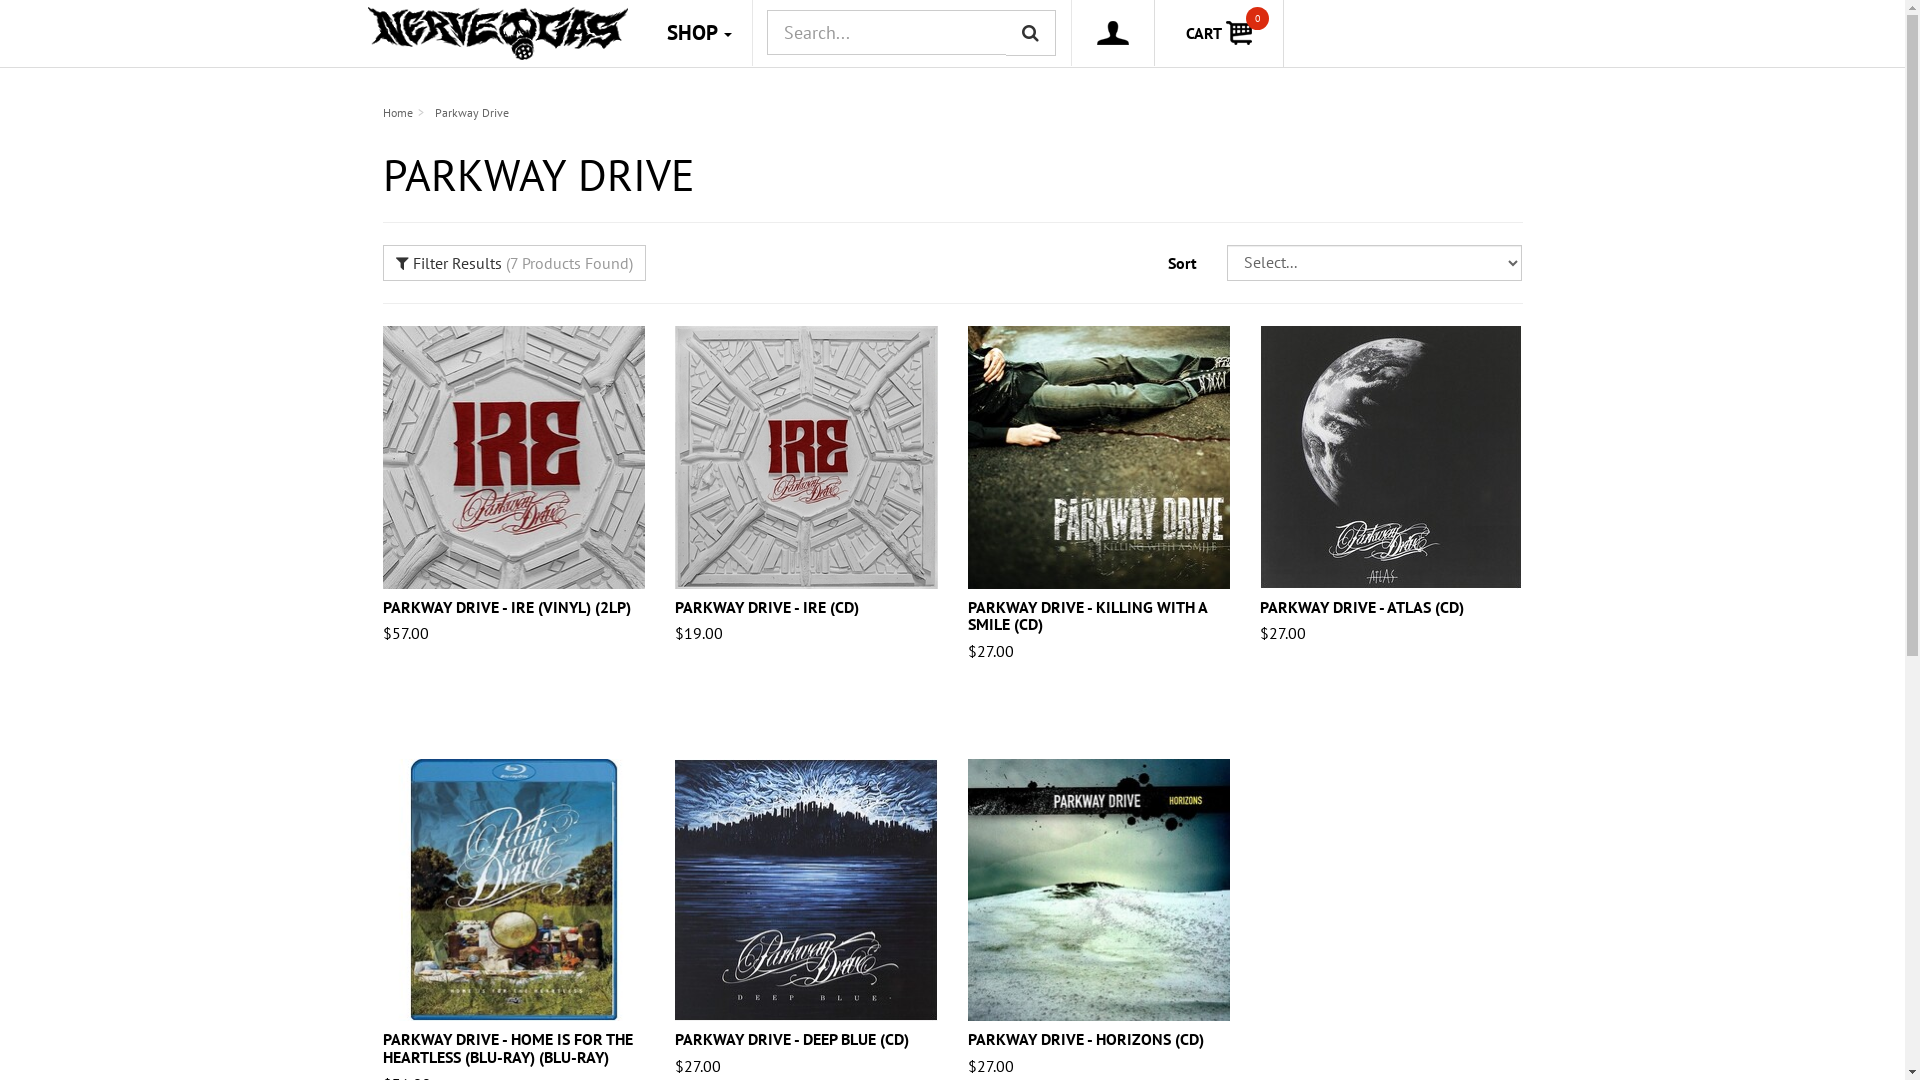  What do you see at coordinates (1031, 33) in the screenshot?
I see `Search` at bounding box center [1031, 33].